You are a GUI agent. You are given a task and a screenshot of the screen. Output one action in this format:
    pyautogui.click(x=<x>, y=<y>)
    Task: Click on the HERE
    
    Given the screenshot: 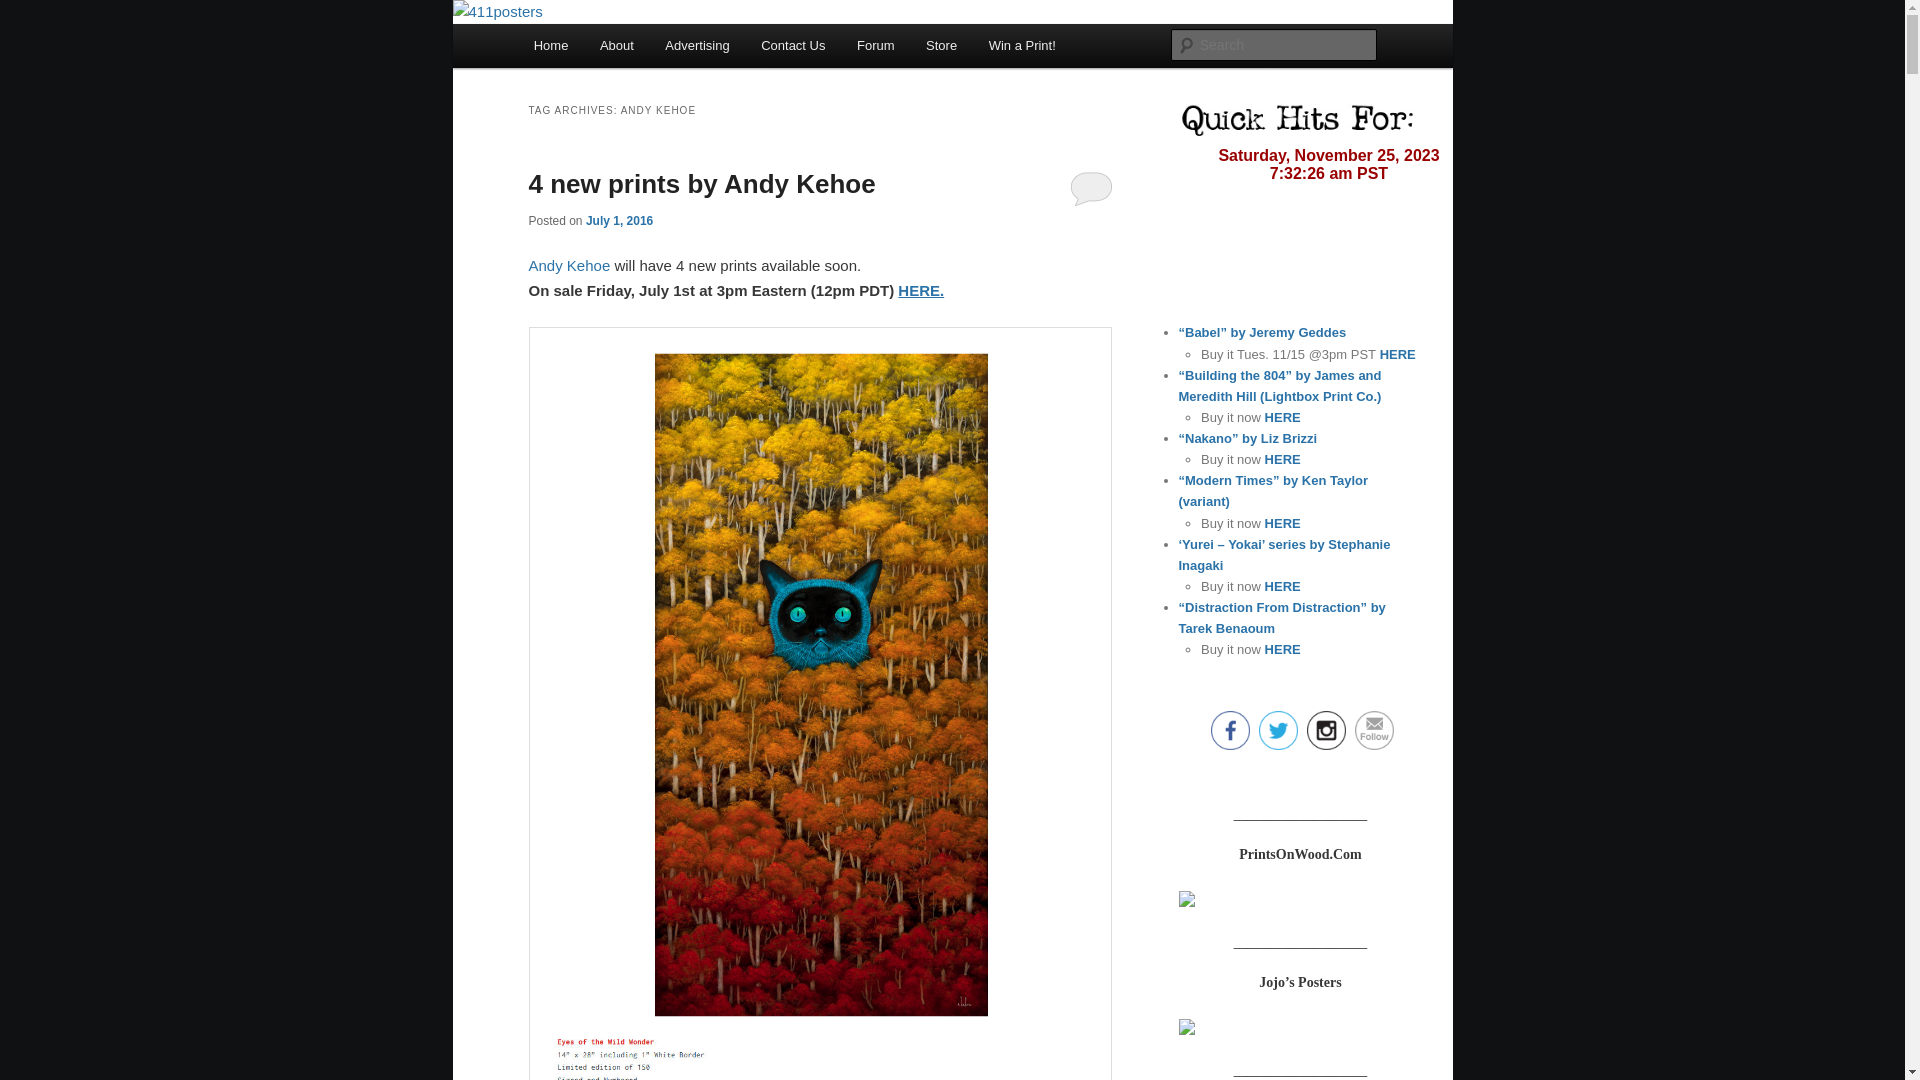 What is the action you would take?
    pyautogui.click(x=1281, y=460)
    